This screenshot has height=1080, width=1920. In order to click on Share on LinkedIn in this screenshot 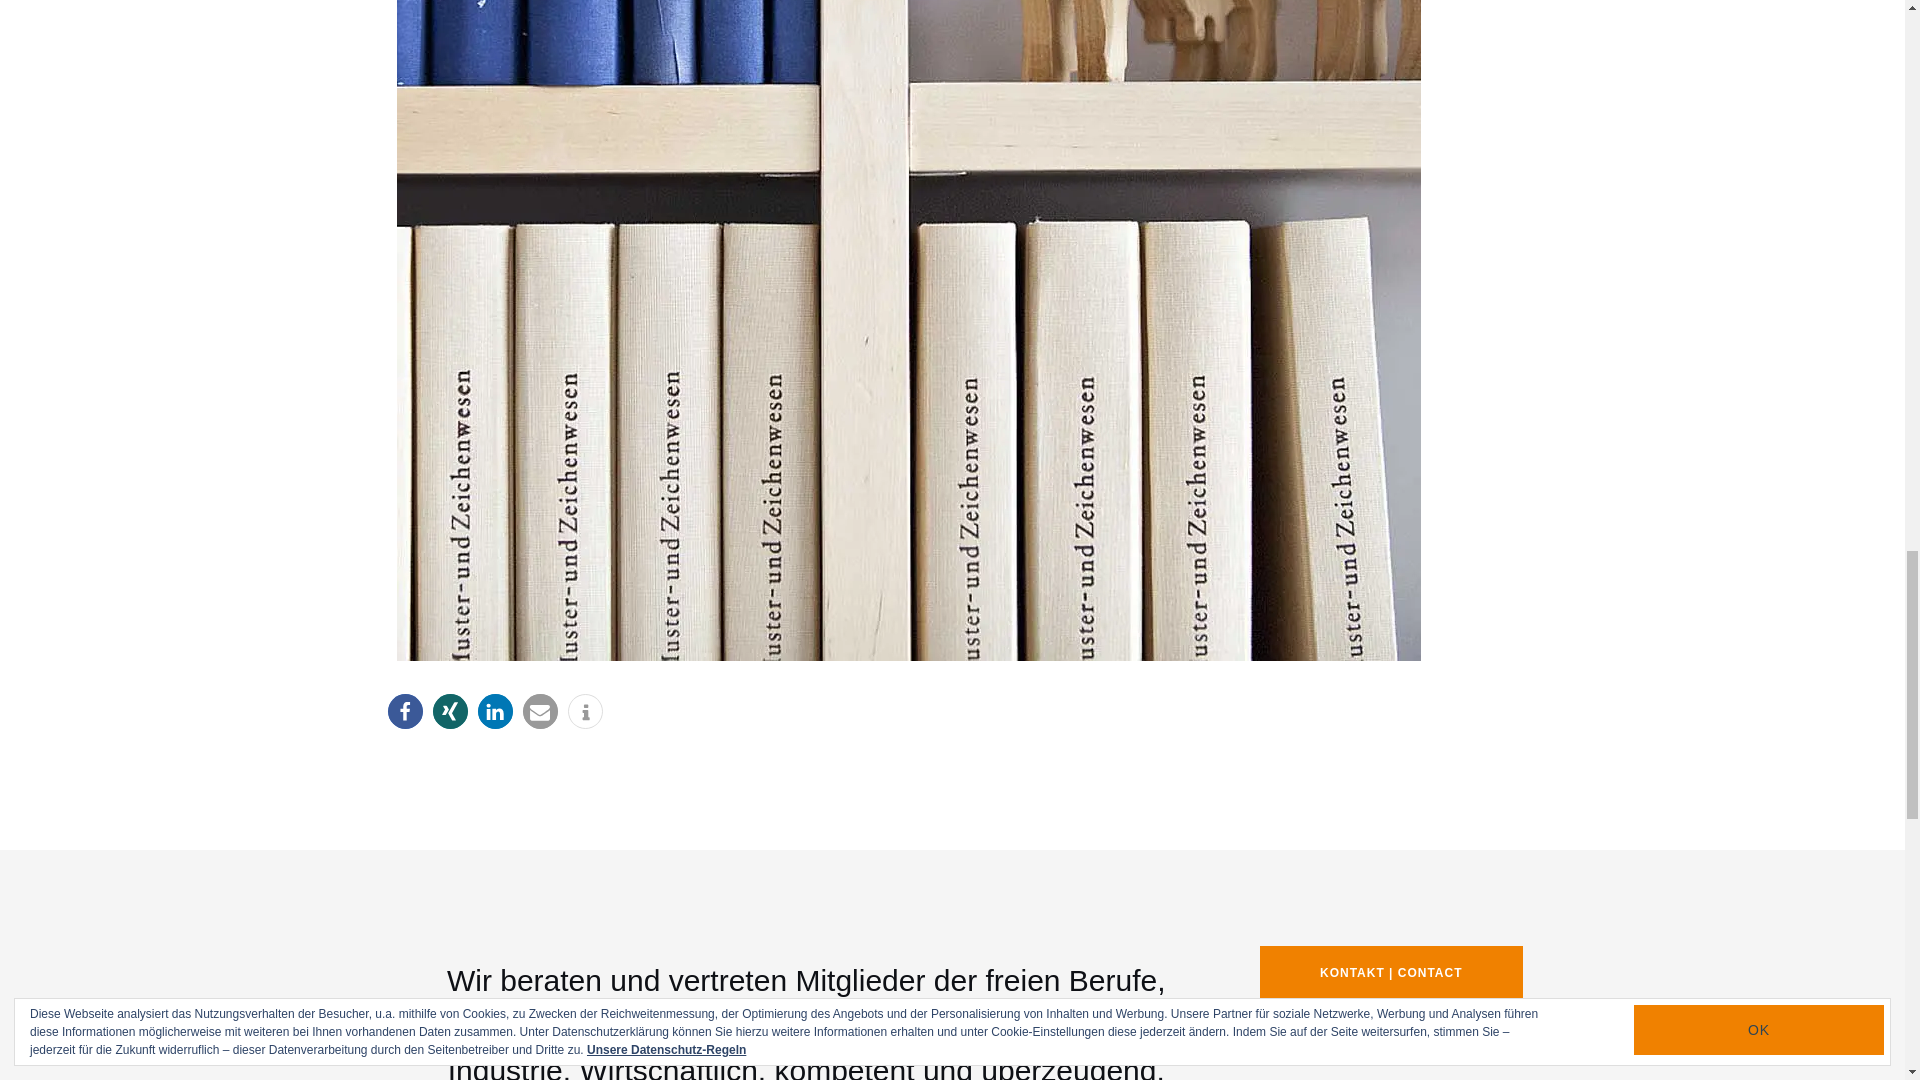, I will do `click(495, 712)`.